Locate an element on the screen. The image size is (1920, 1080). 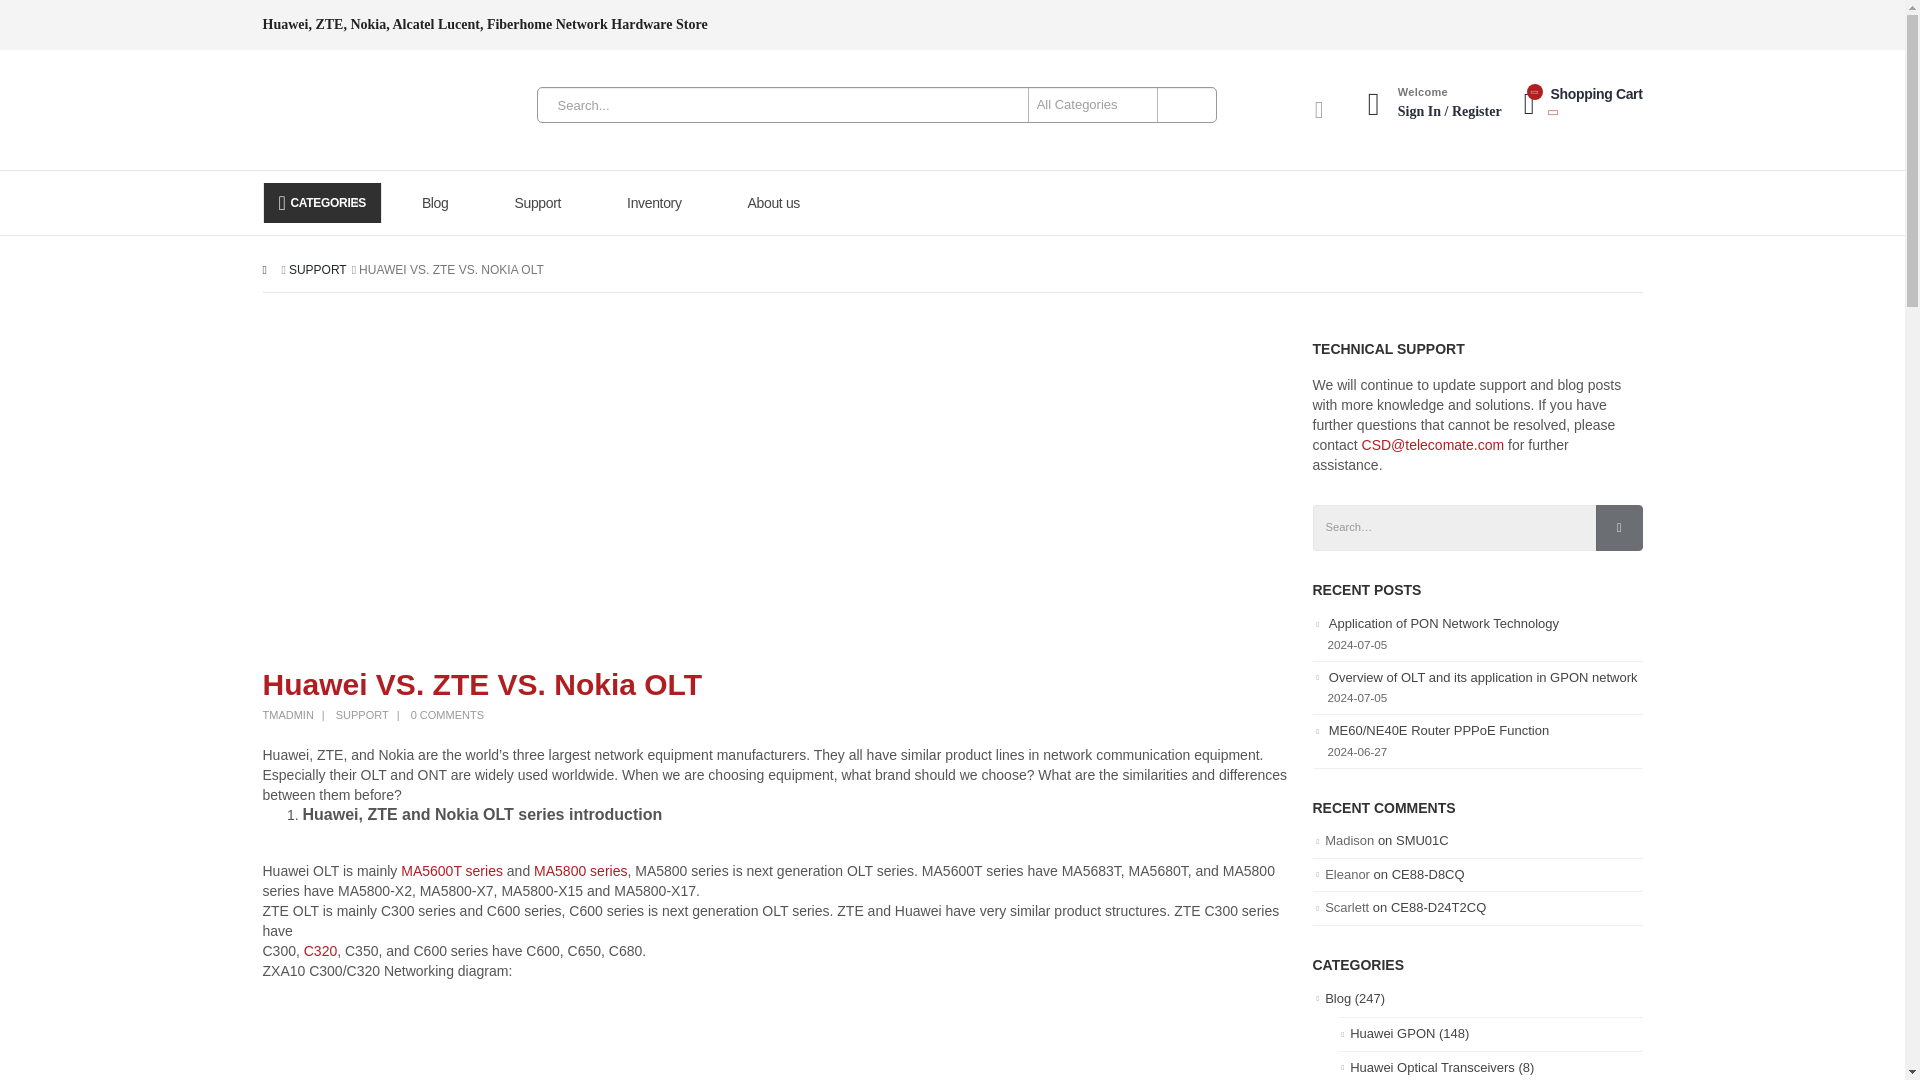
0 COMMENTS is located at coordinates (446, 714).